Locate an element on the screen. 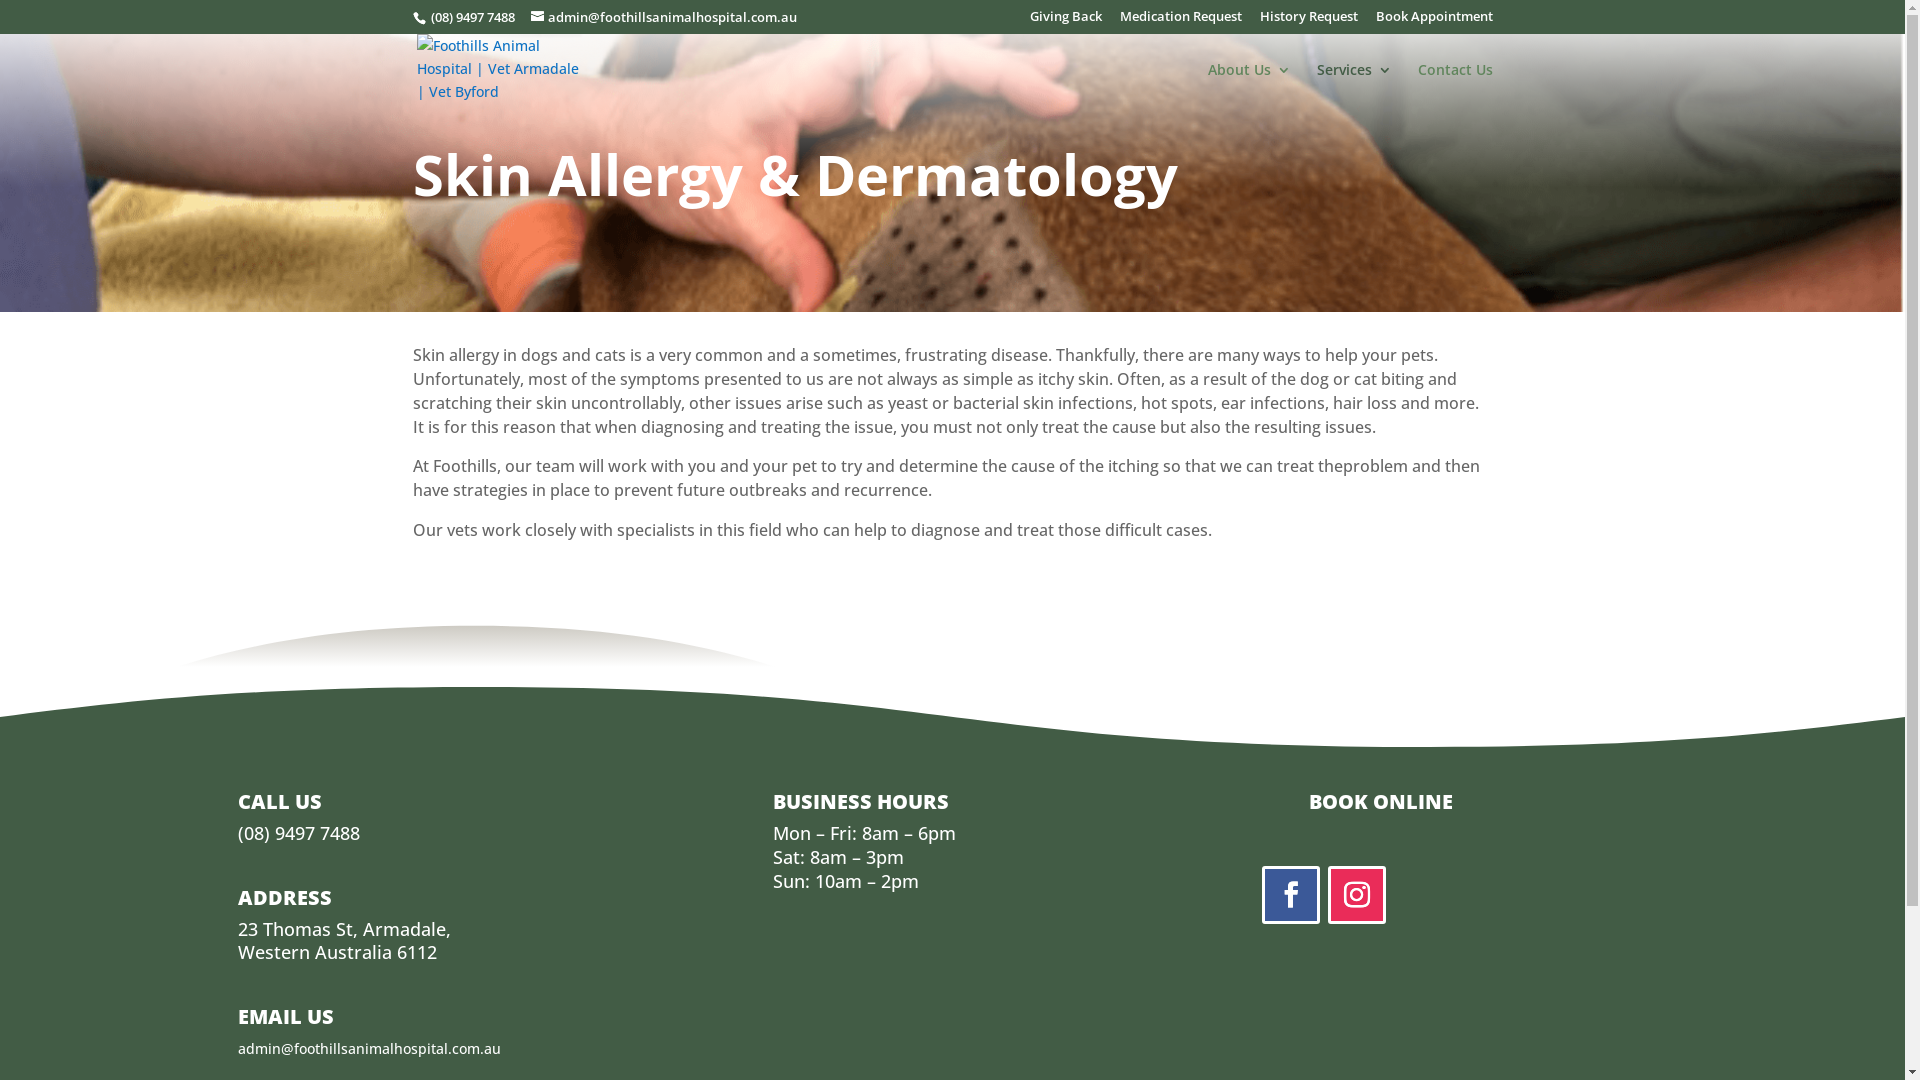  Contact Us is located at coordinates (1456, 86).